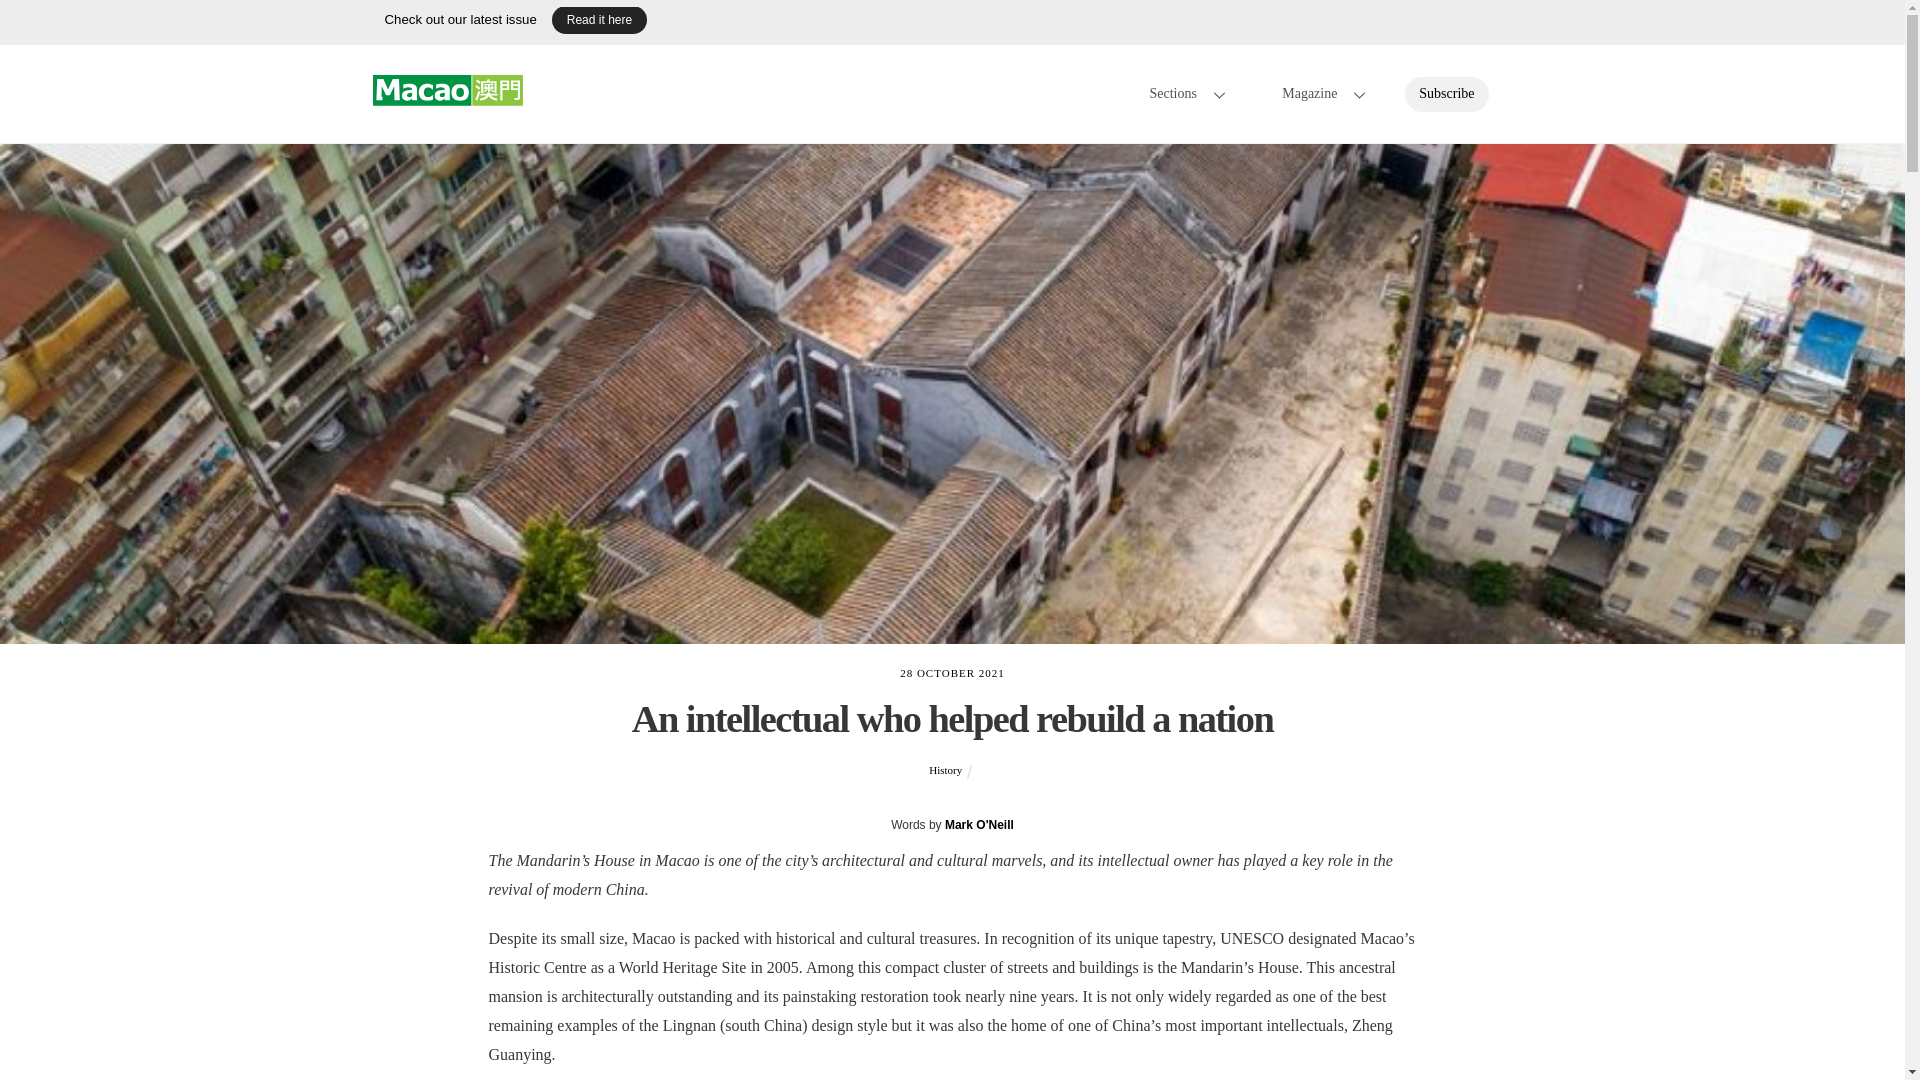 This screenshot has width=1920, height=1080. Describe the element at coordinates (600, 20) in the screenshot. I see `Subscribe` at that location.